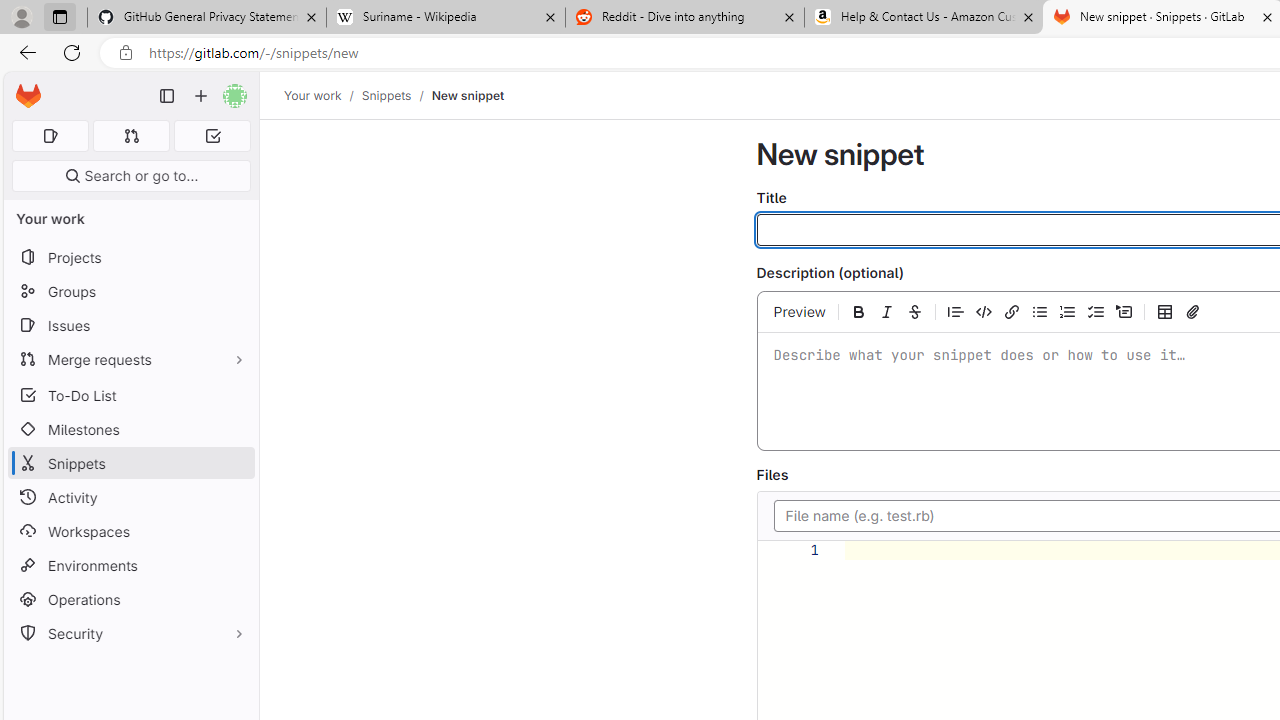  I want to click on Add a numbered list, so click(1068, 311).